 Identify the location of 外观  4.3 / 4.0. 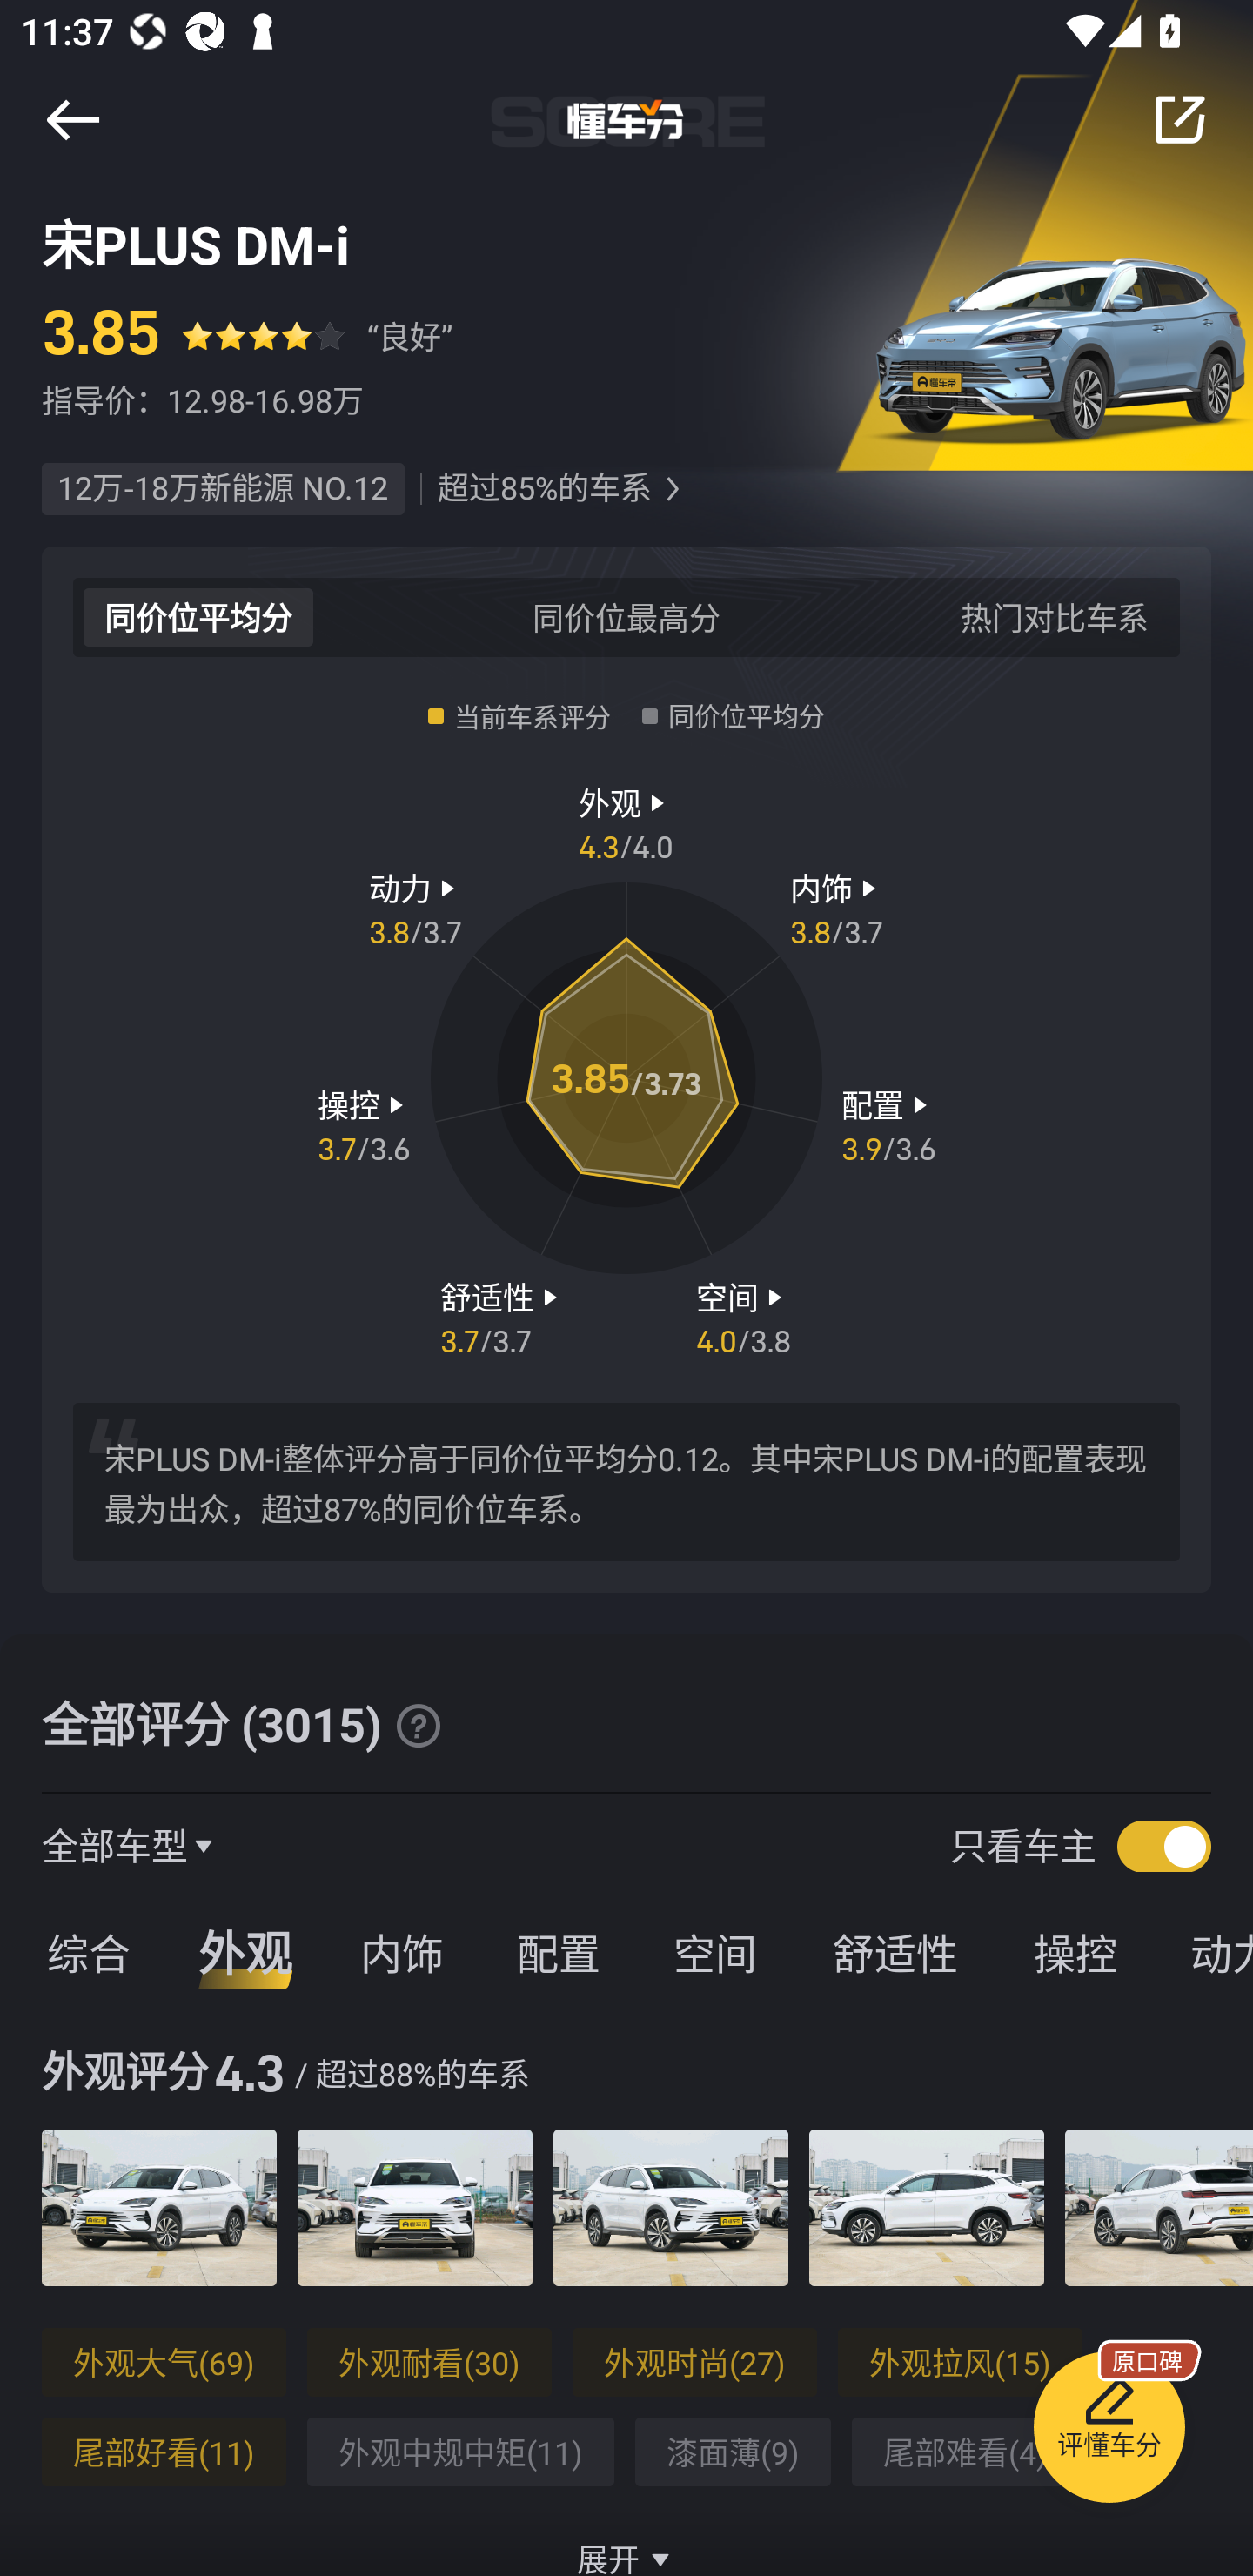
(626, 822).